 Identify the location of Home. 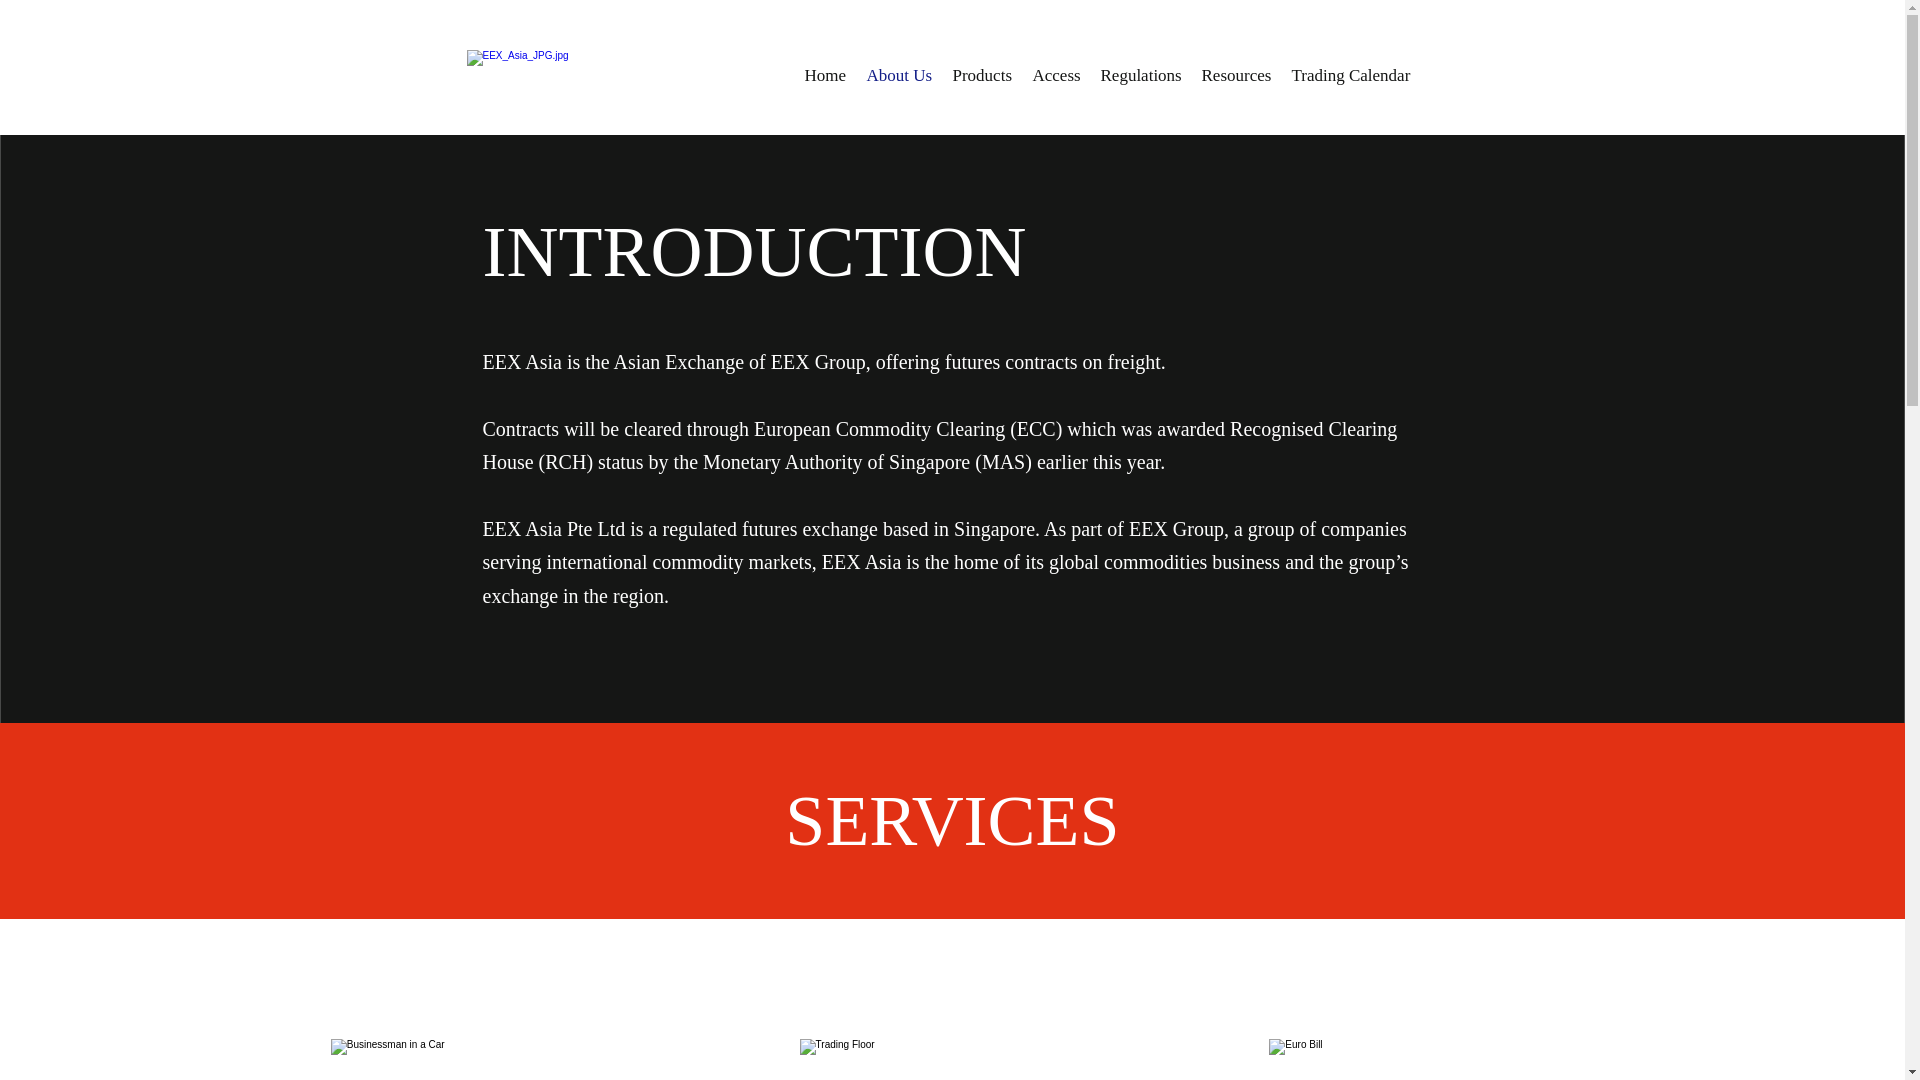
(825, 75).